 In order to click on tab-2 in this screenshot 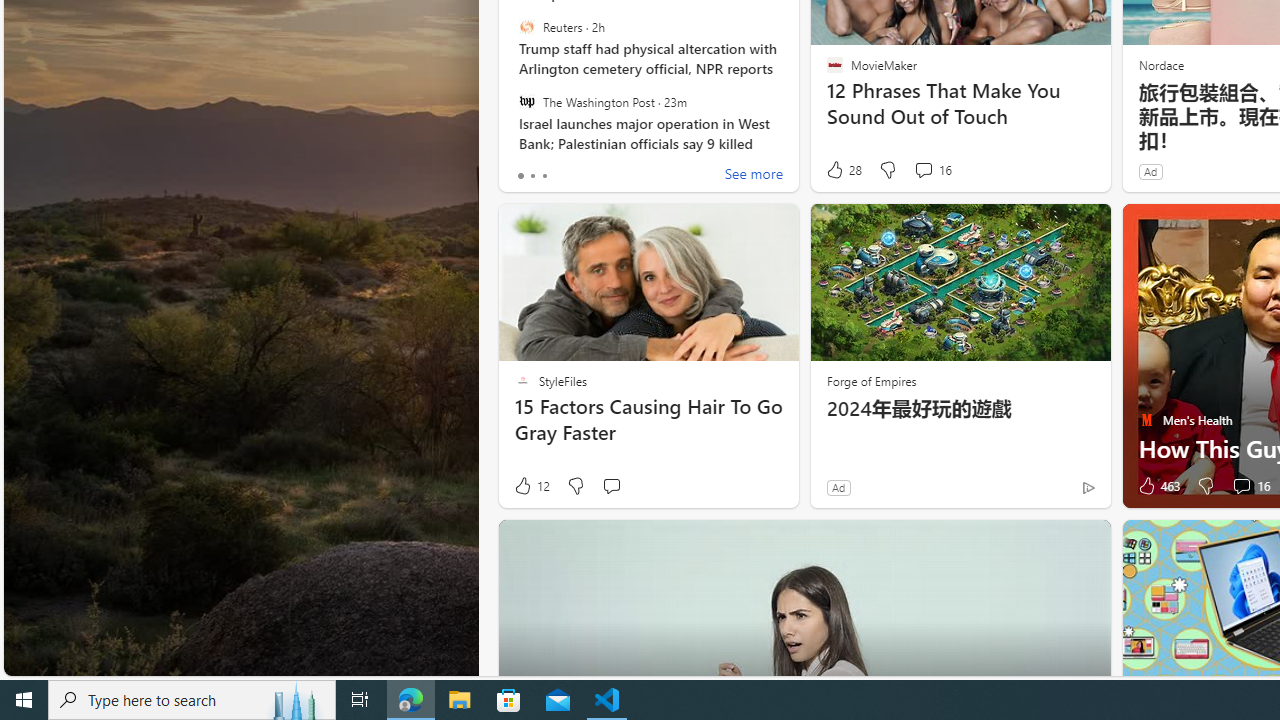, I will do `click(544, 176)`.